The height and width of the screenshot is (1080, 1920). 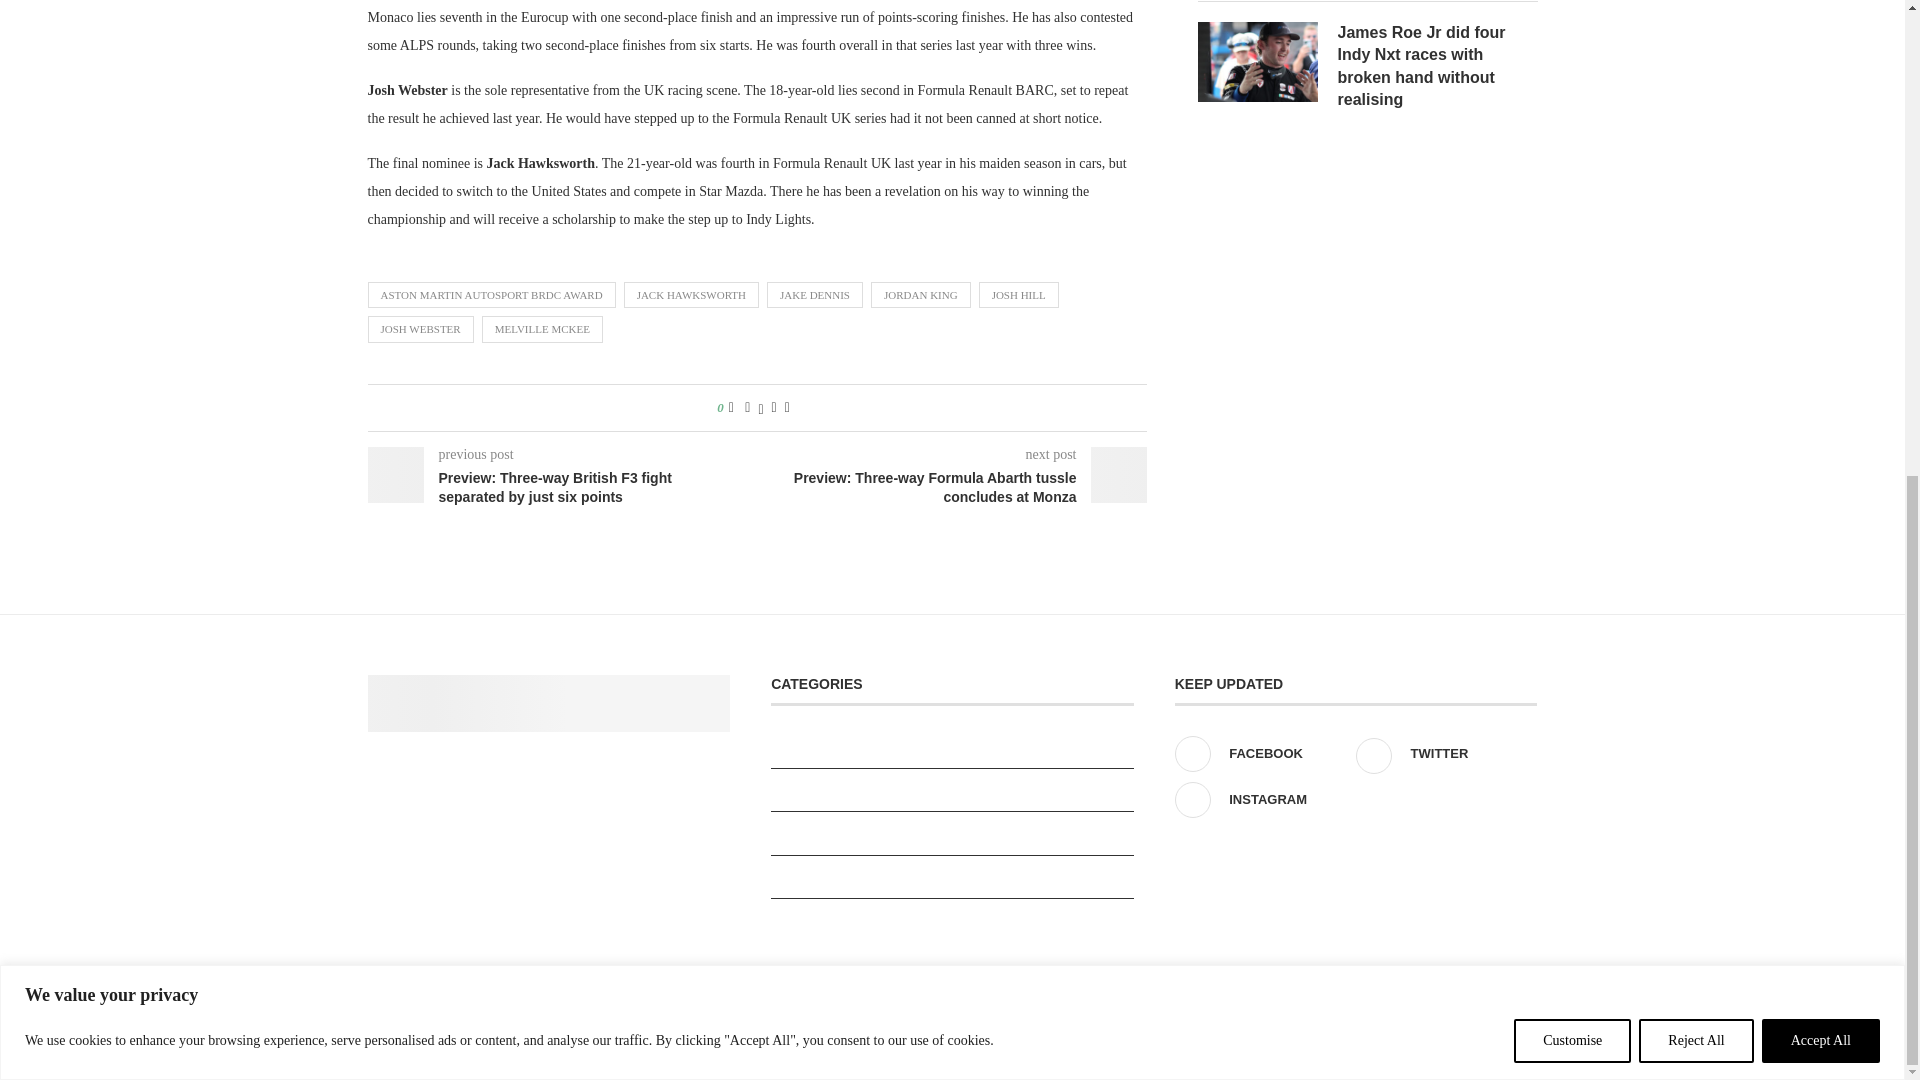 I want to click on ASTON MARTIN AUTOSPORT BRDC AWARD, so click(x=492, y=294).